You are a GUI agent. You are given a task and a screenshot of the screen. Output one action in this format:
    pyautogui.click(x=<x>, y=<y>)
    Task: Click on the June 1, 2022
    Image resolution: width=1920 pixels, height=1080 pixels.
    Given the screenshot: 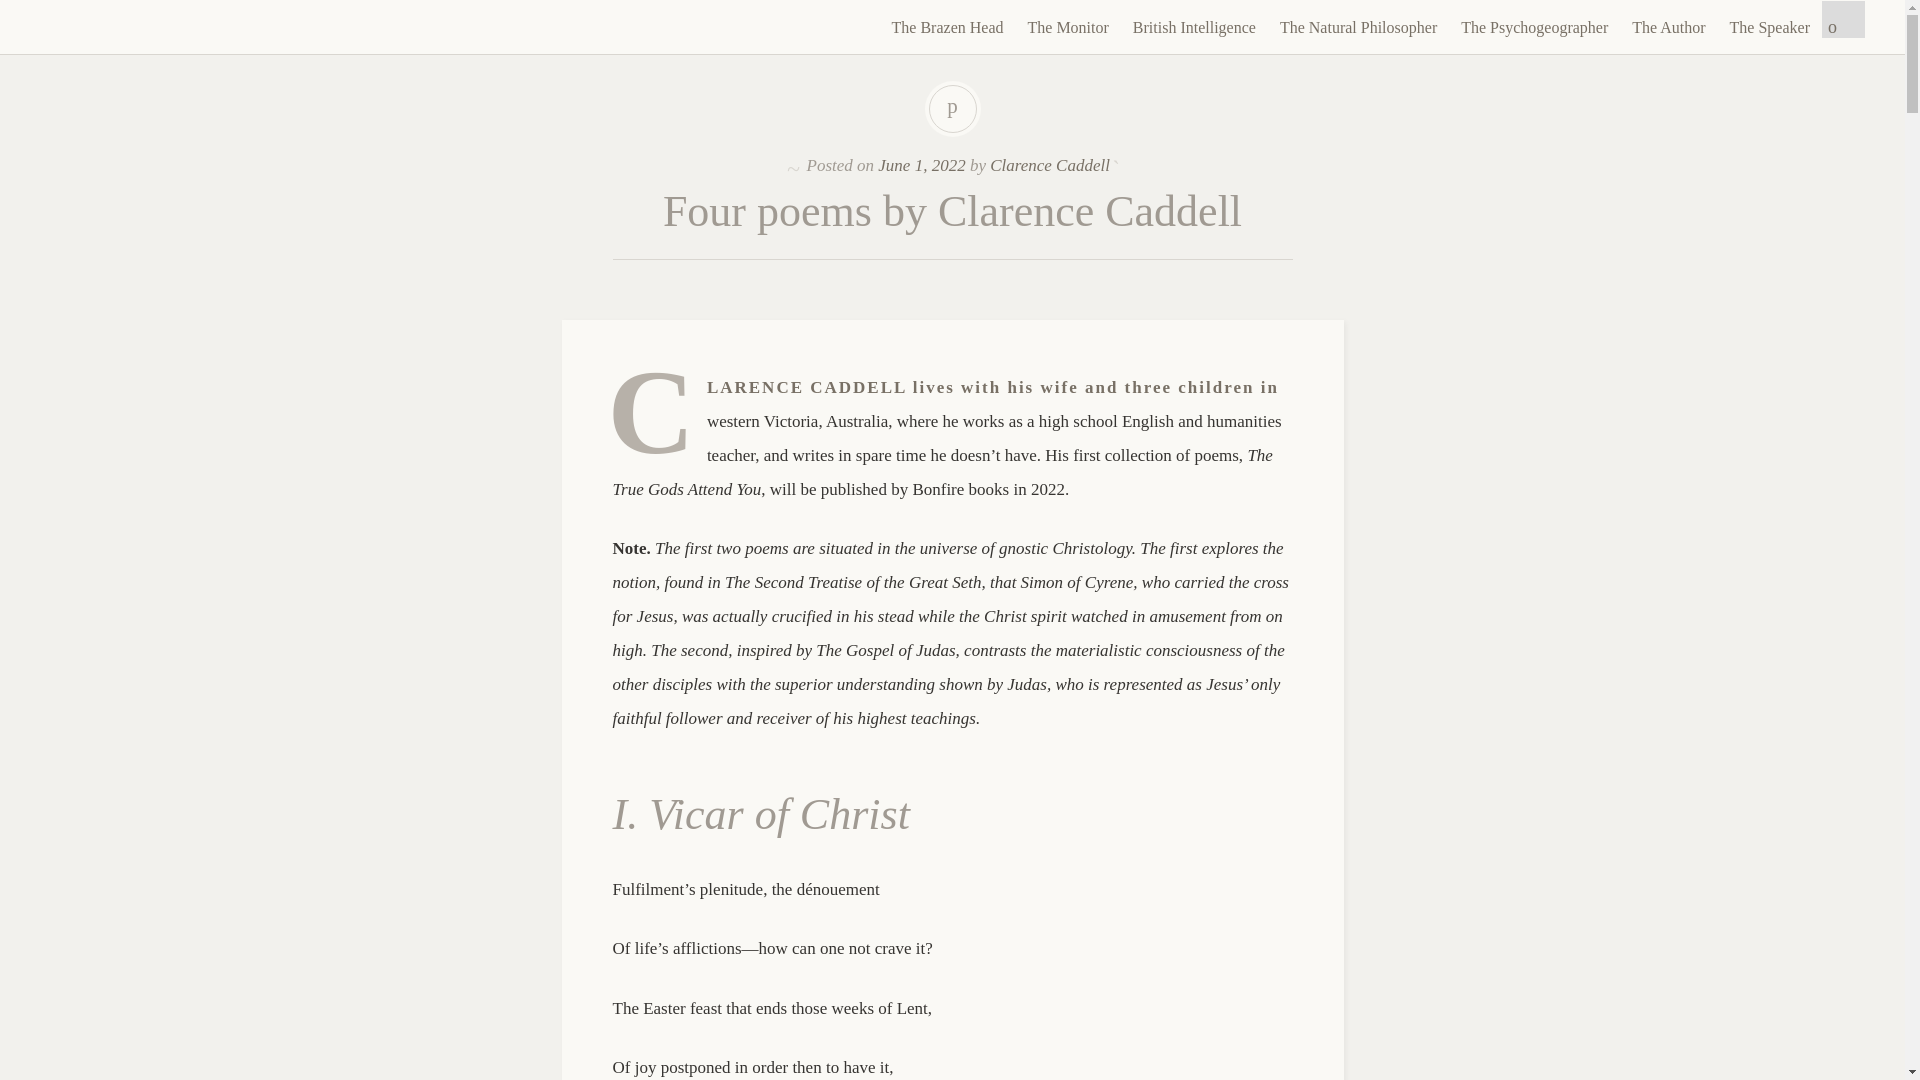 What is the action you would take?
    pyautogui.click(x=921, y=164)
    